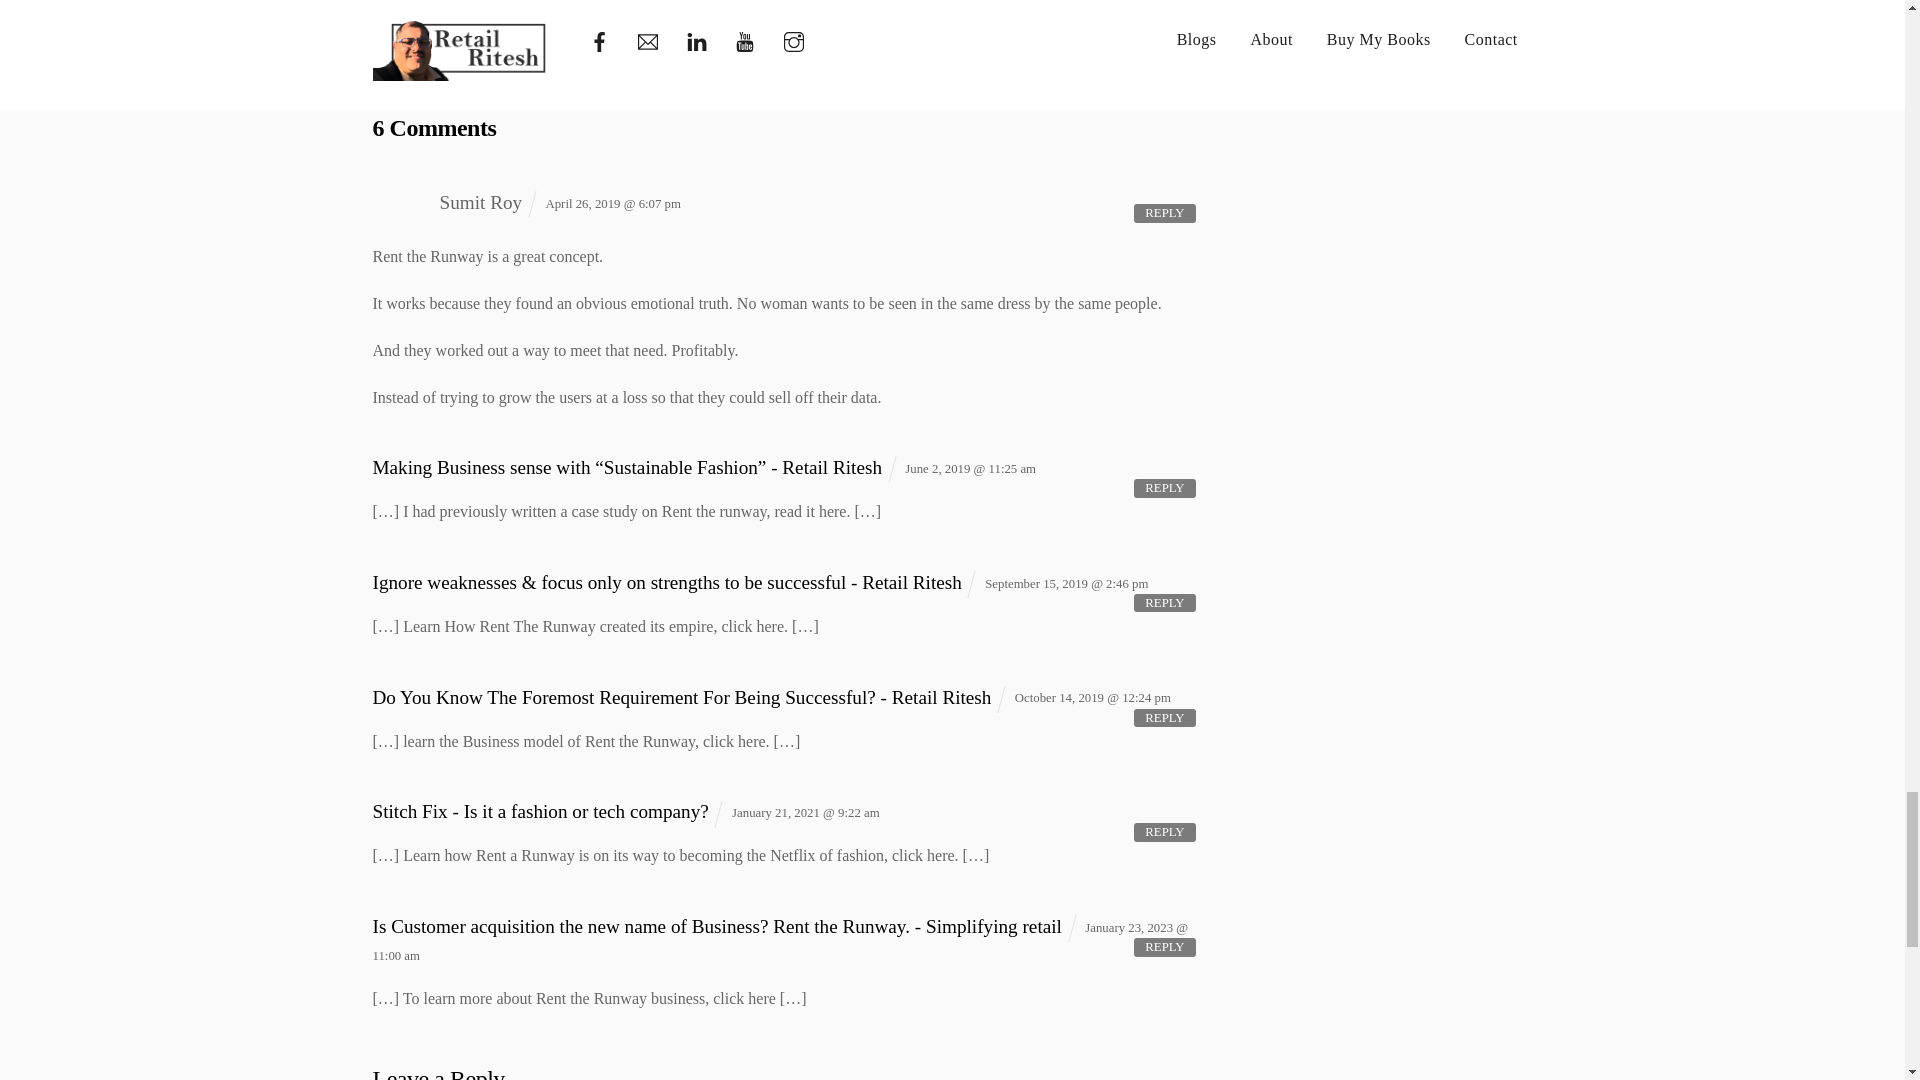  What do you see at coordinates (1165, 488) in the screenshot?
I see `REPLY` at bounding box center [1165, 488].